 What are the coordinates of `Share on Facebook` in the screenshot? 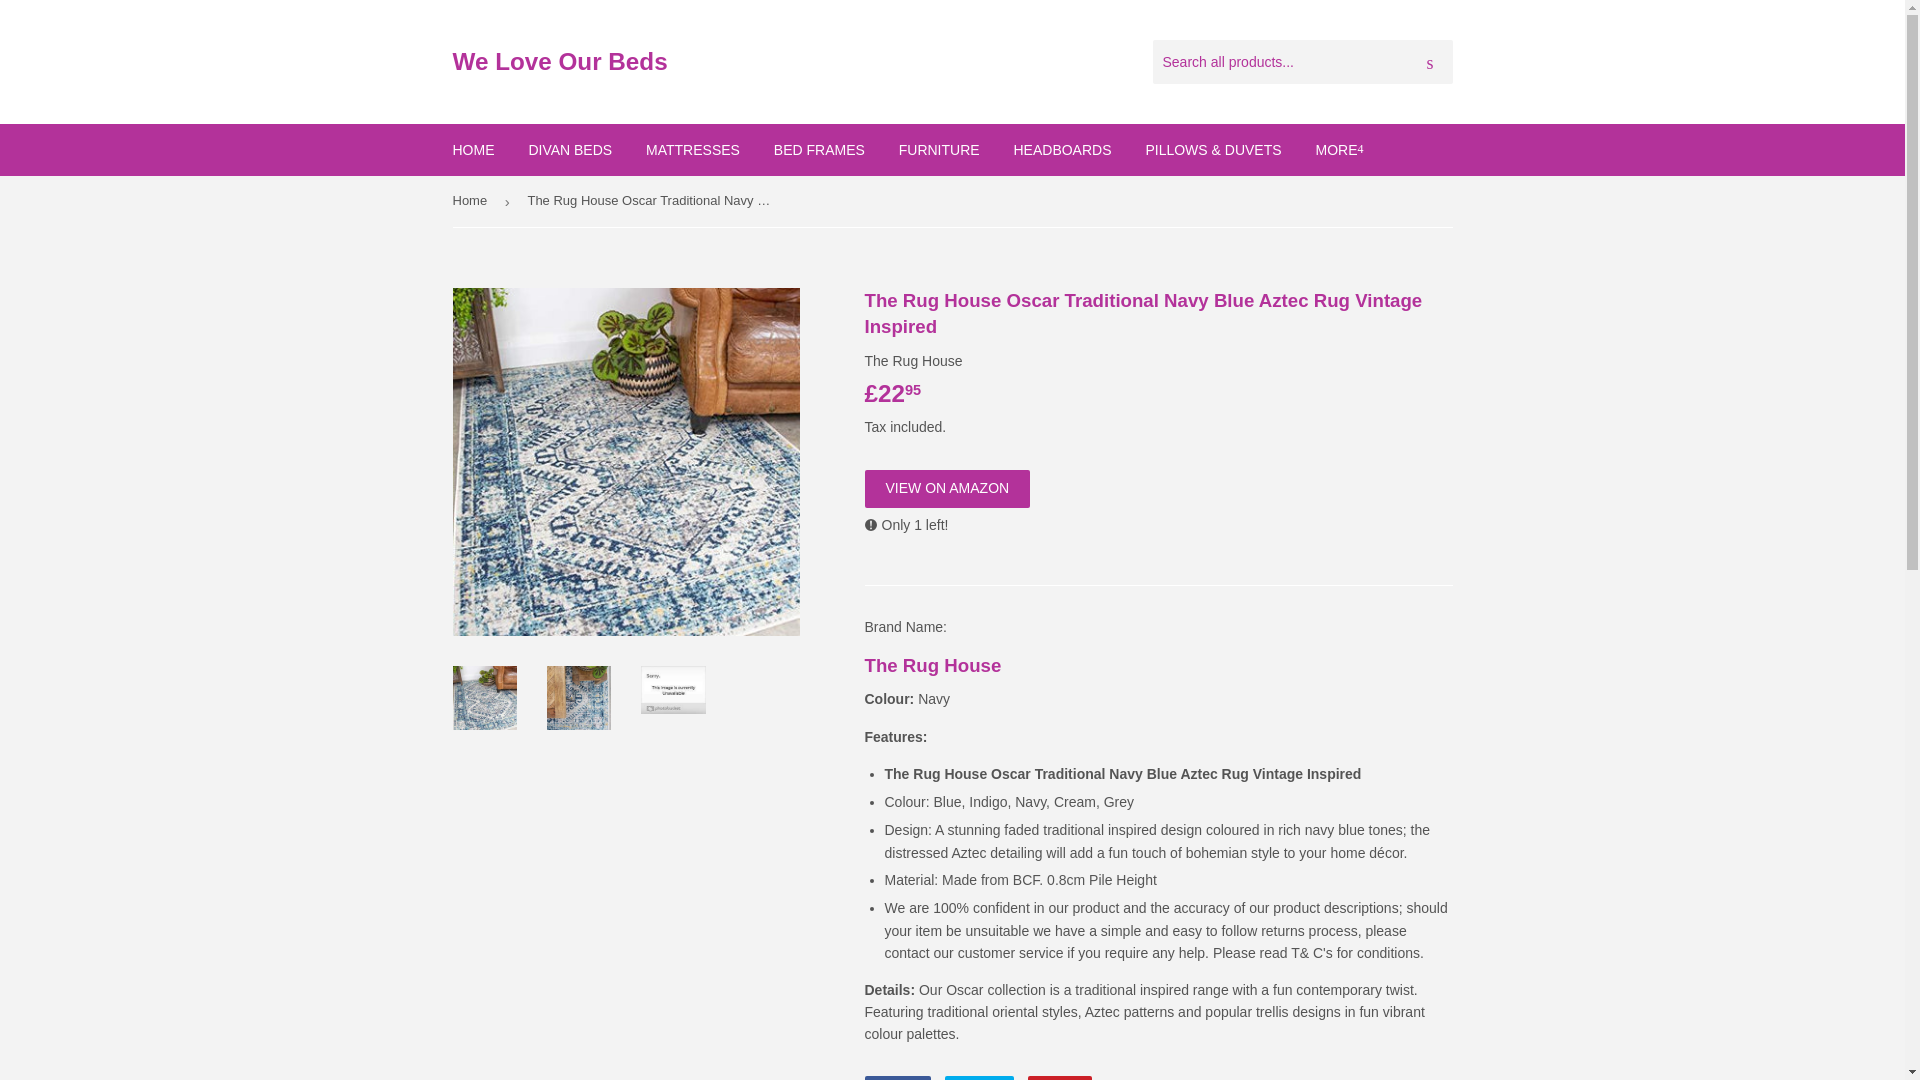 It's located at (896, 1078).